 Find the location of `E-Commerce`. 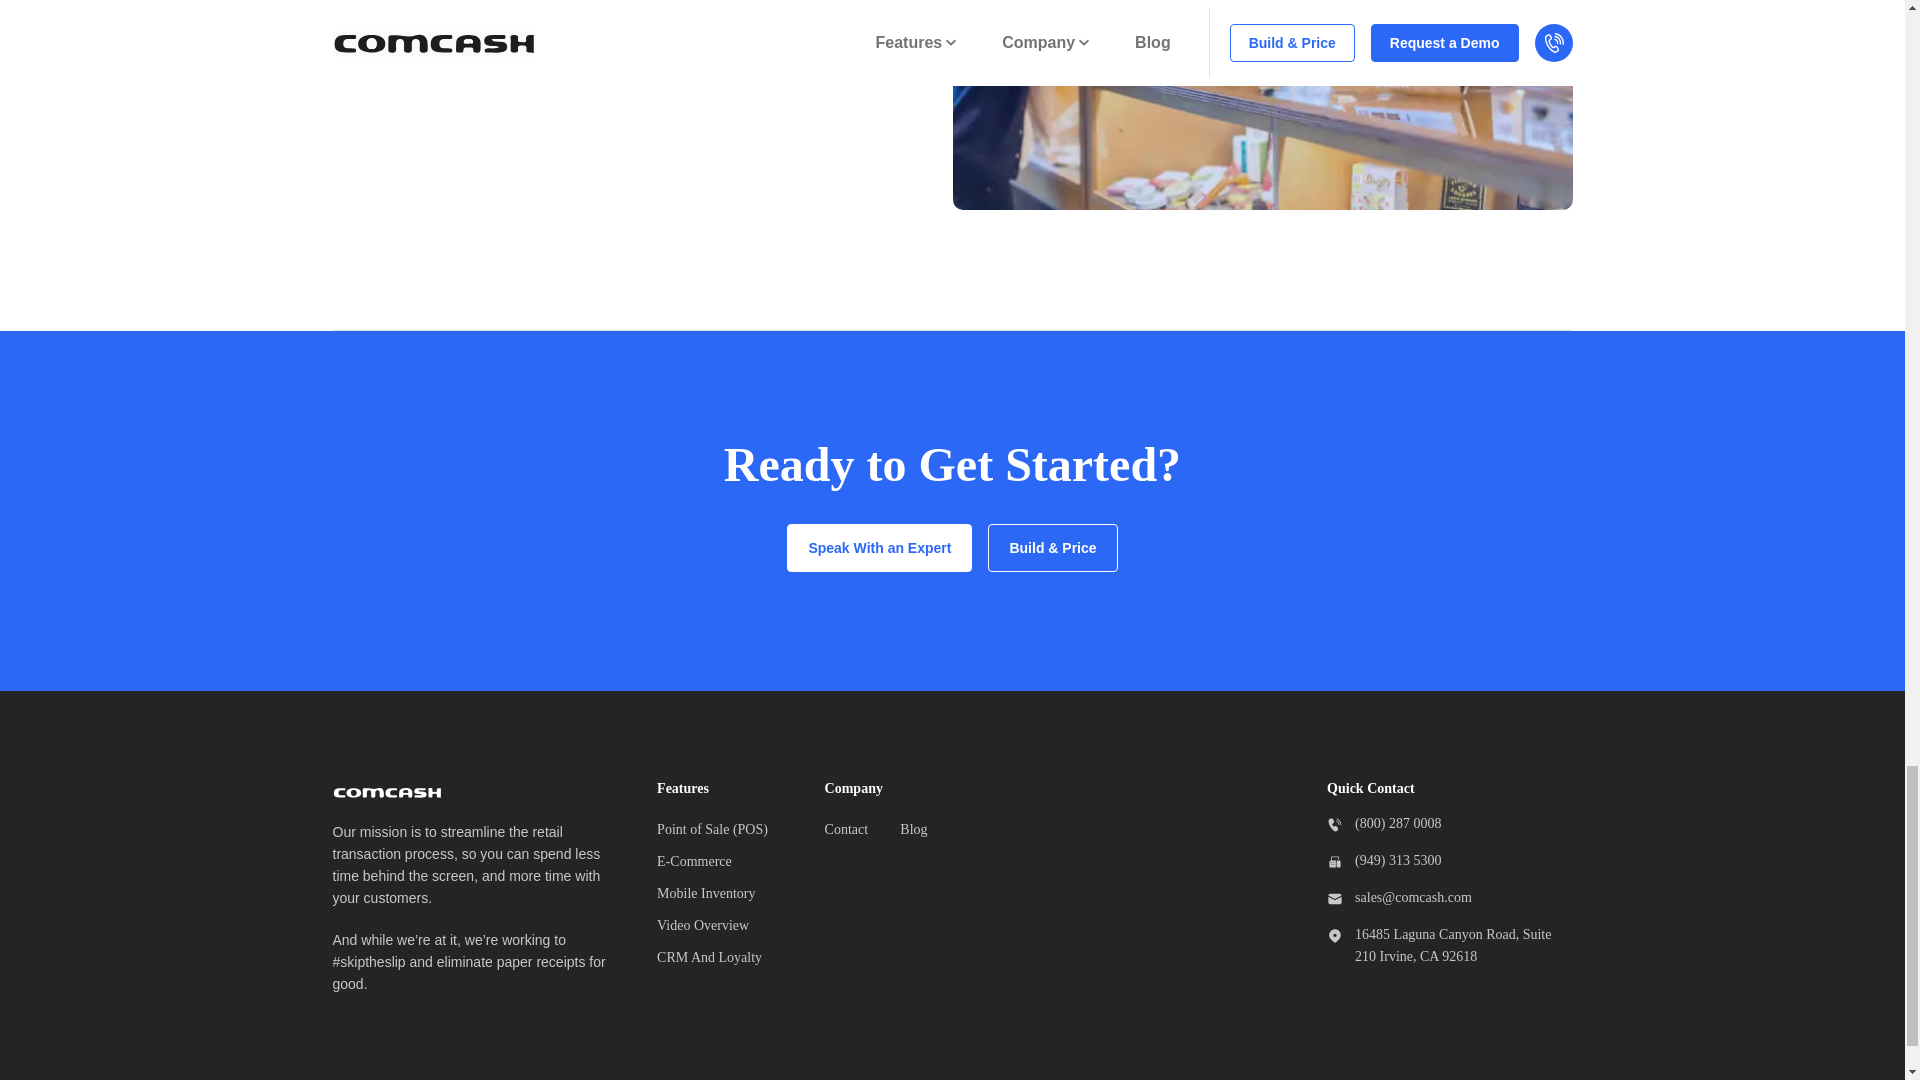

E-Commerce is located at coordinates (694, 862).